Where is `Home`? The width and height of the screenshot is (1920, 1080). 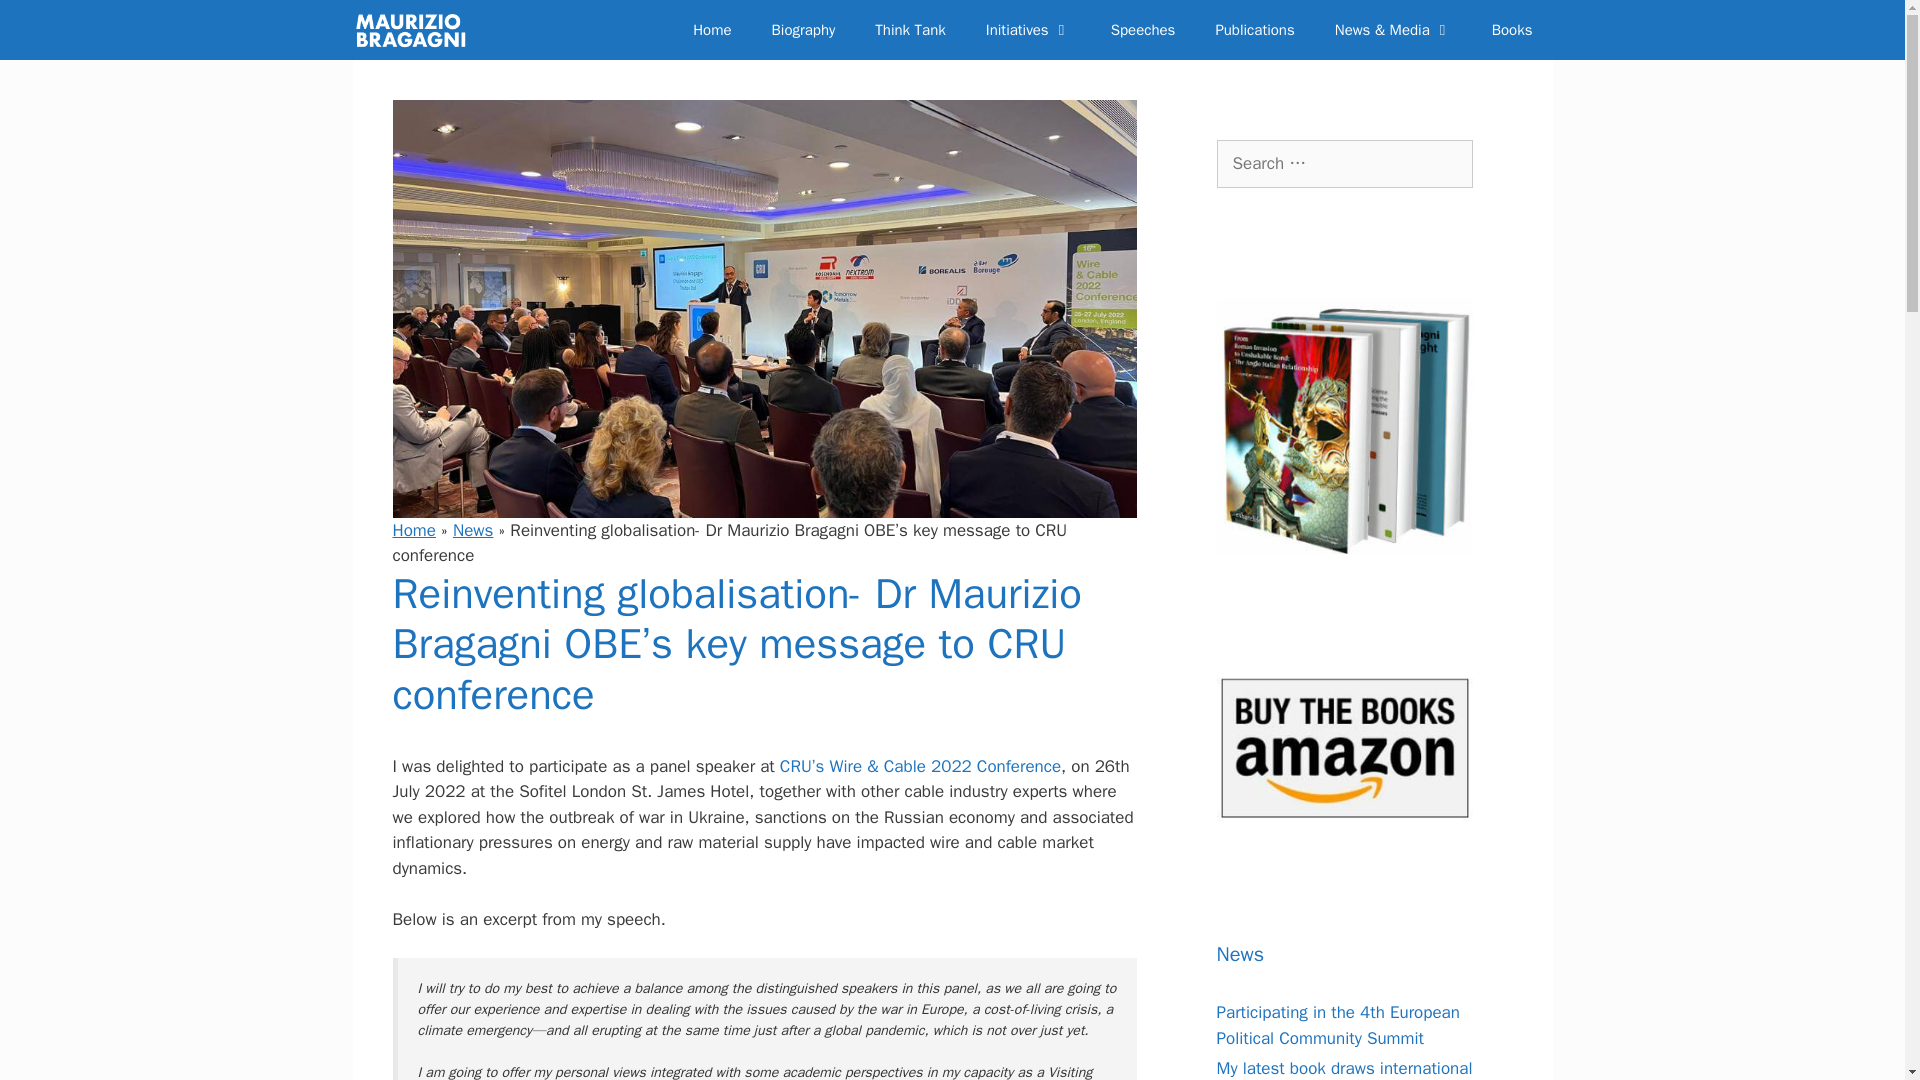 Home is located at coordinates (712, 30).